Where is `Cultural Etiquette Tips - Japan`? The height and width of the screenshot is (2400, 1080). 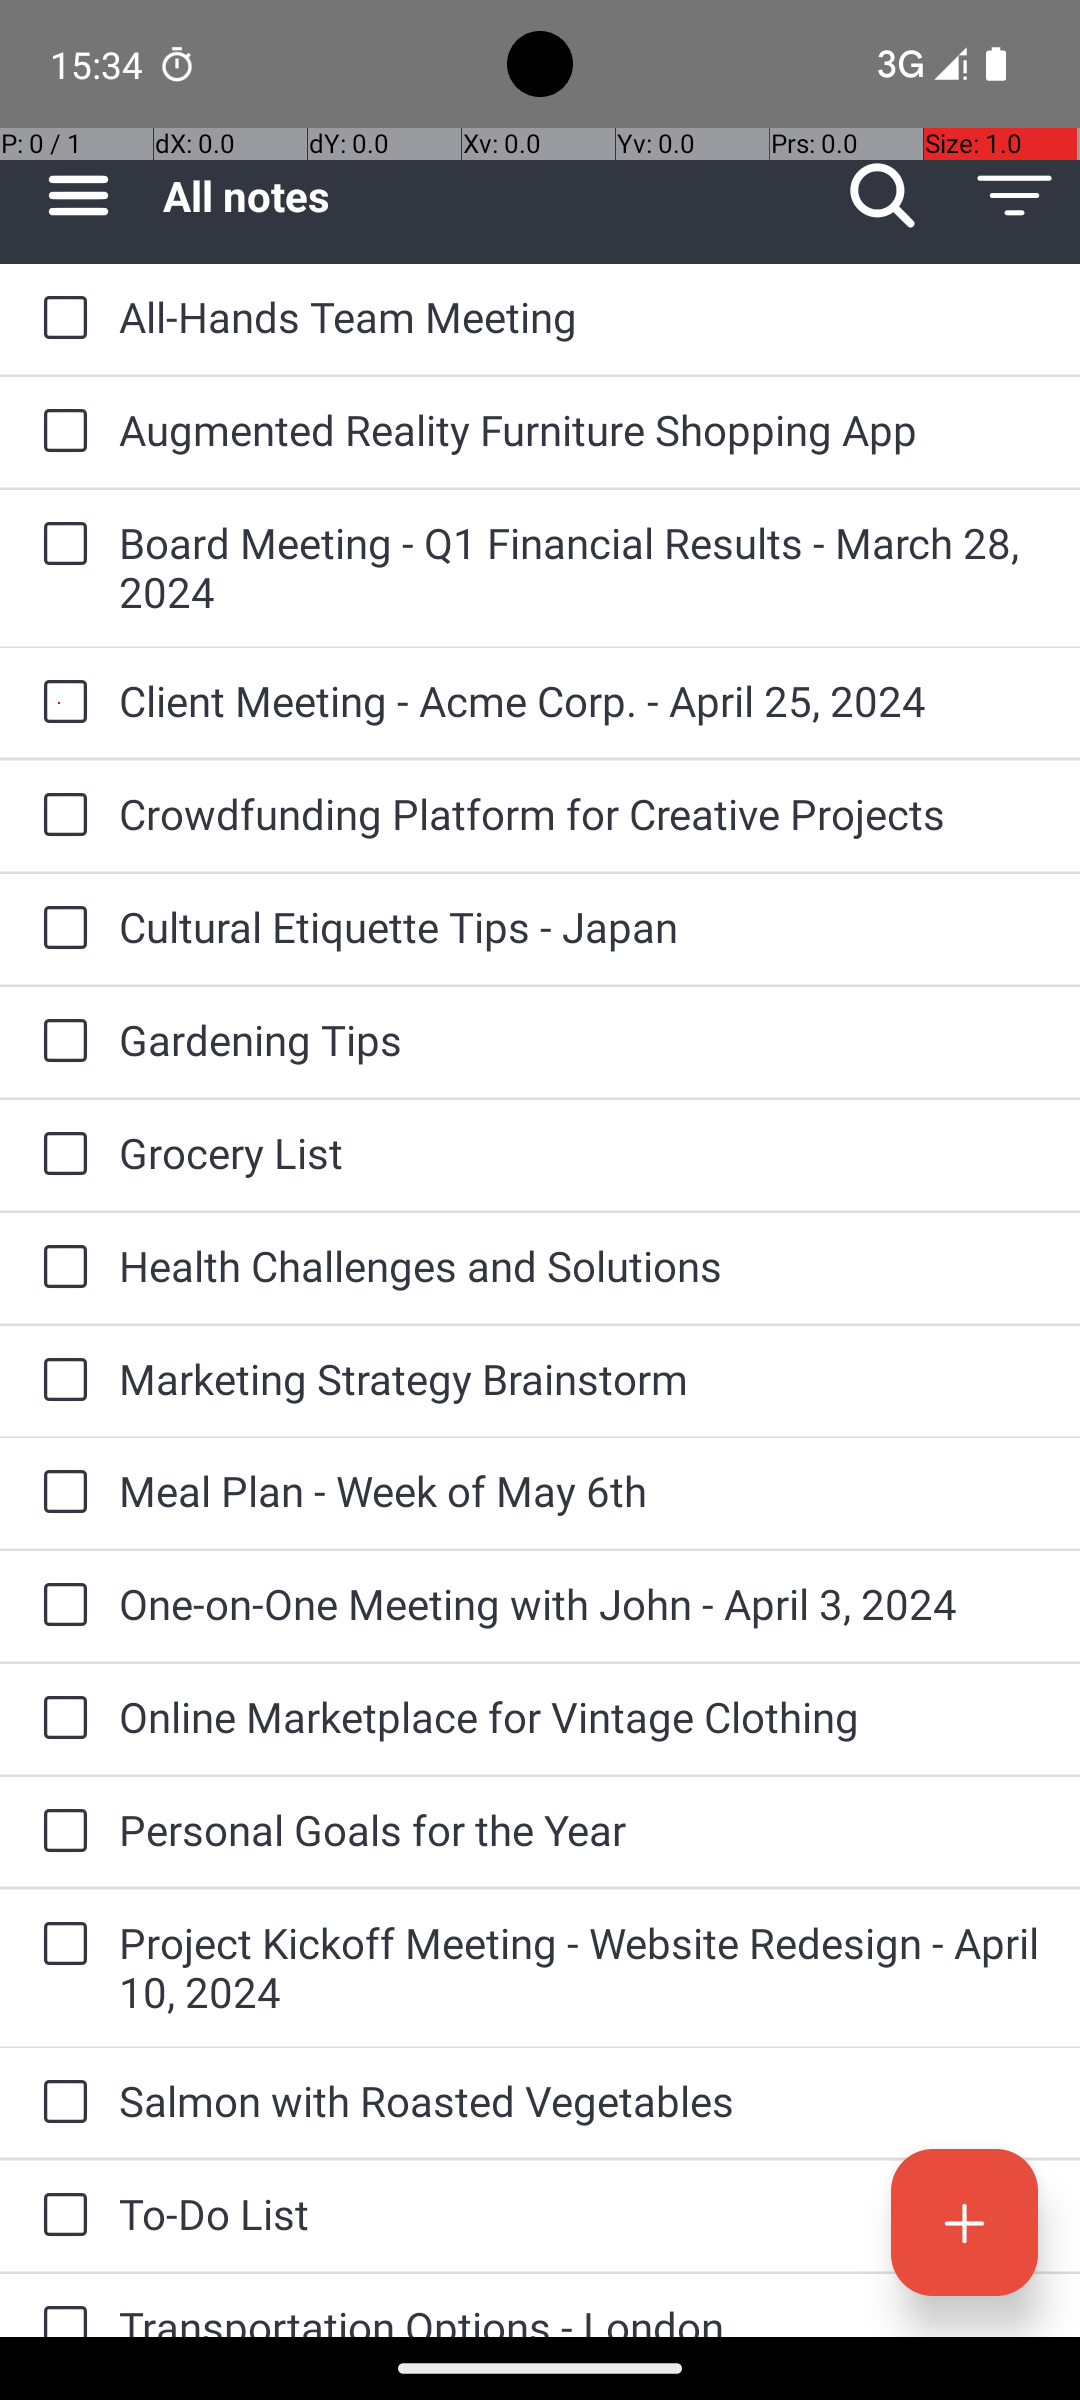 Cultural Etiquette Tips - Japan is located at coordinates (580, 926).